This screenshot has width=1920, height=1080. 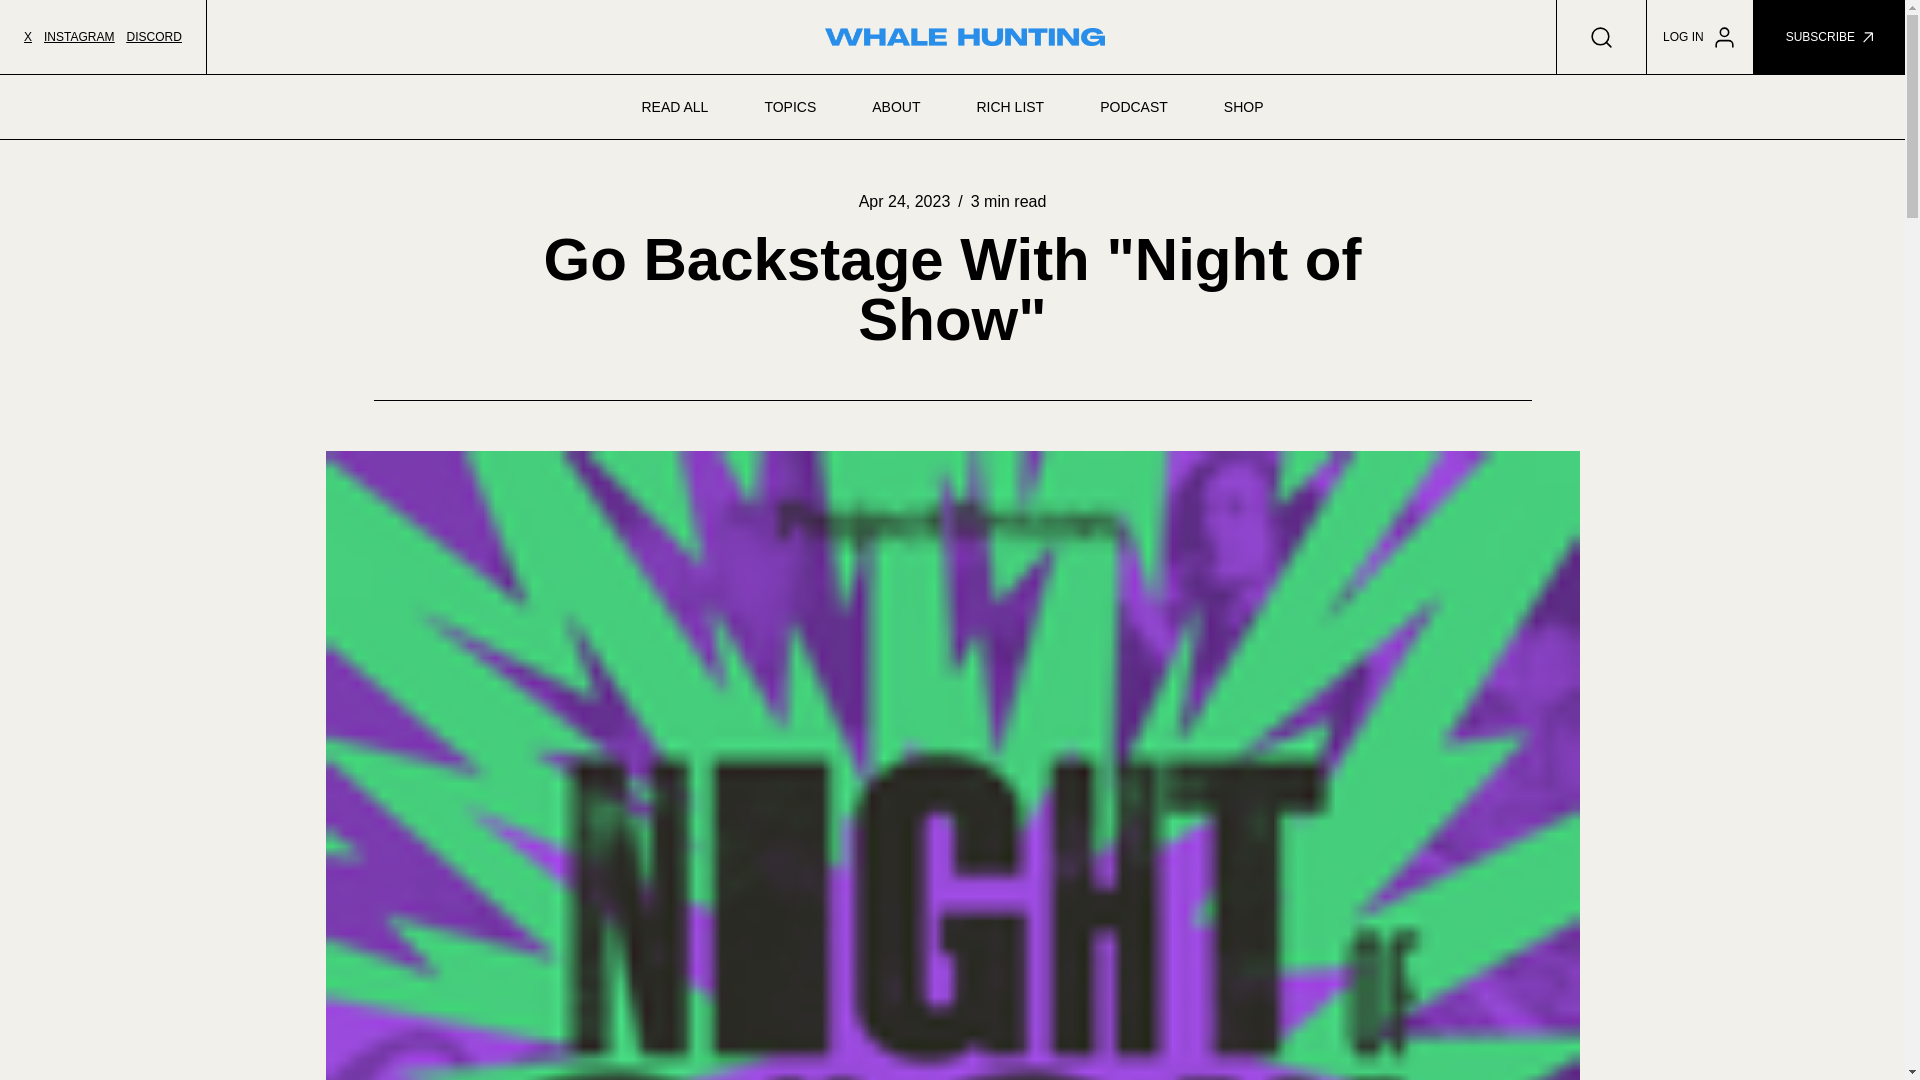 I want to click on RICH LIST, so click(x=1010, y=106).